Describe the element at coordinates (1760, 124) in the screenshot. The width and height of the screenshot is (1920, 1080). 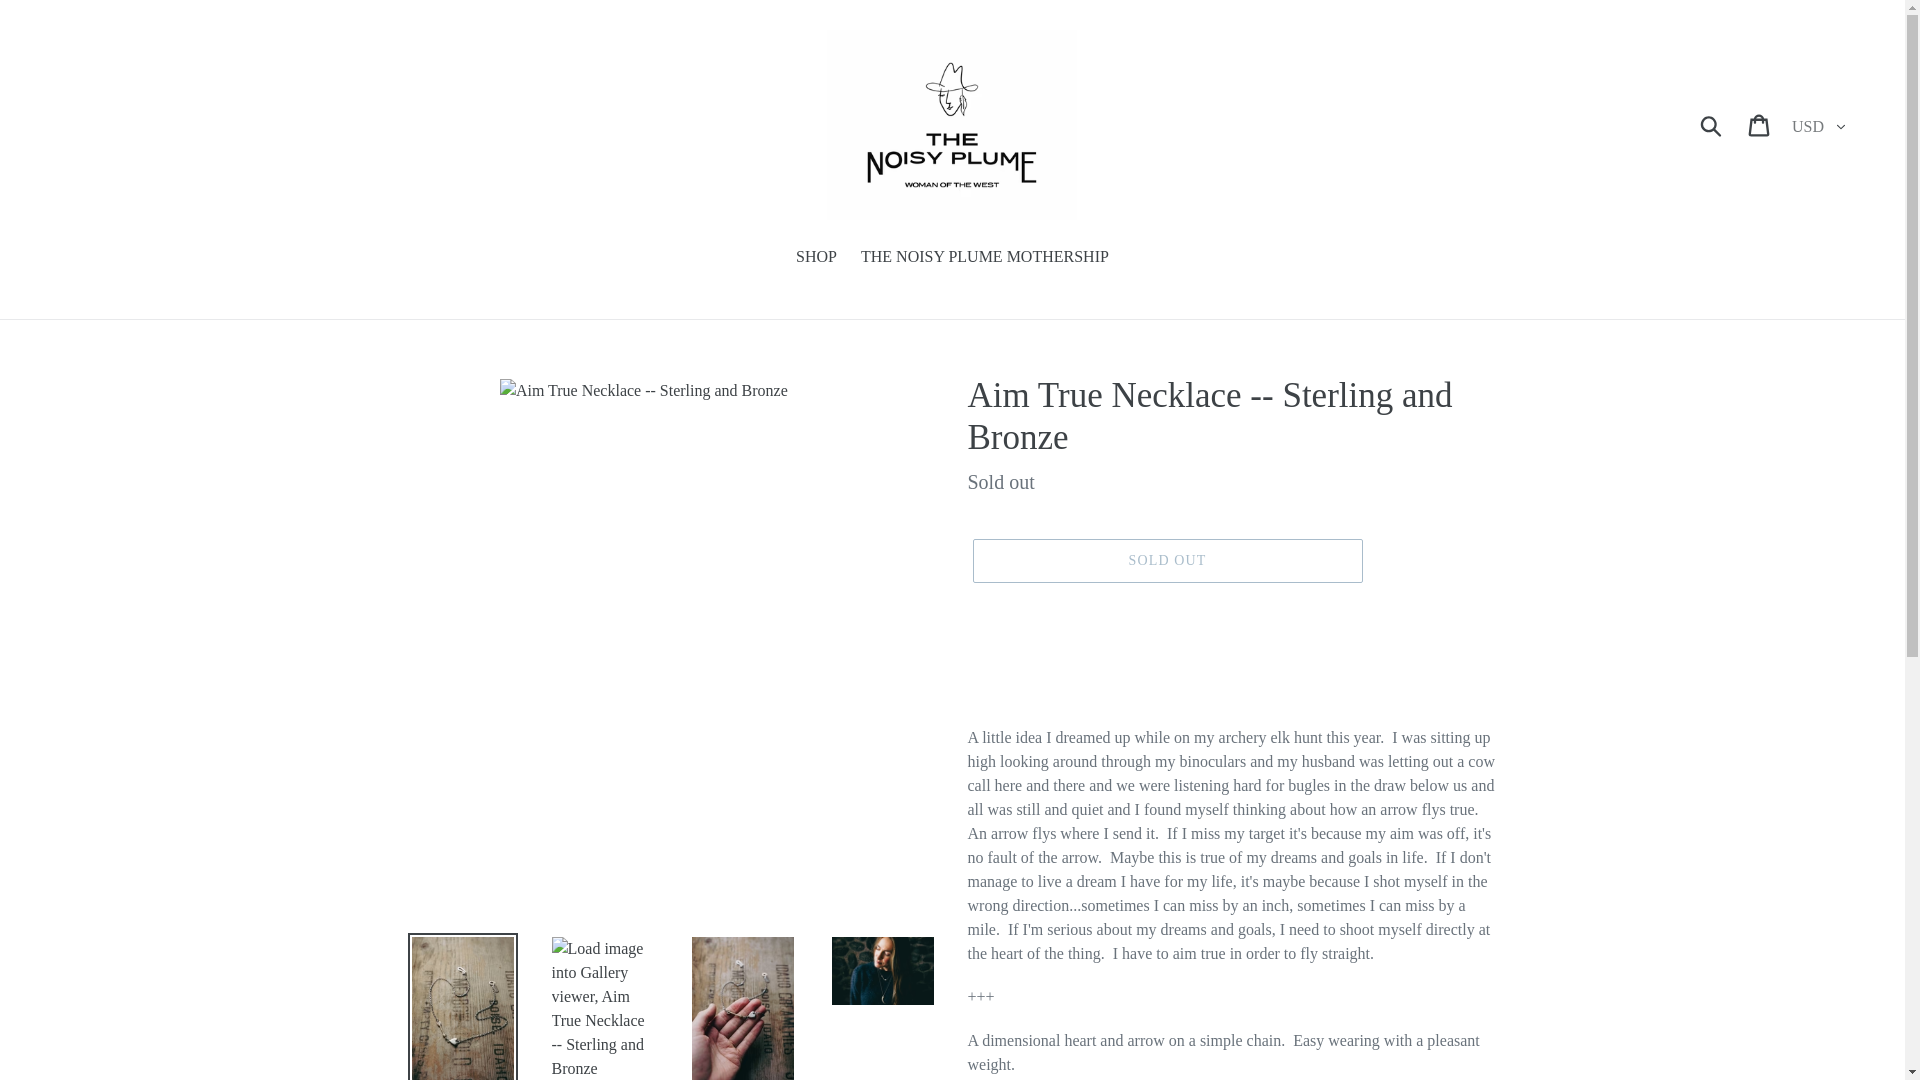
I see `Cart` at that location.